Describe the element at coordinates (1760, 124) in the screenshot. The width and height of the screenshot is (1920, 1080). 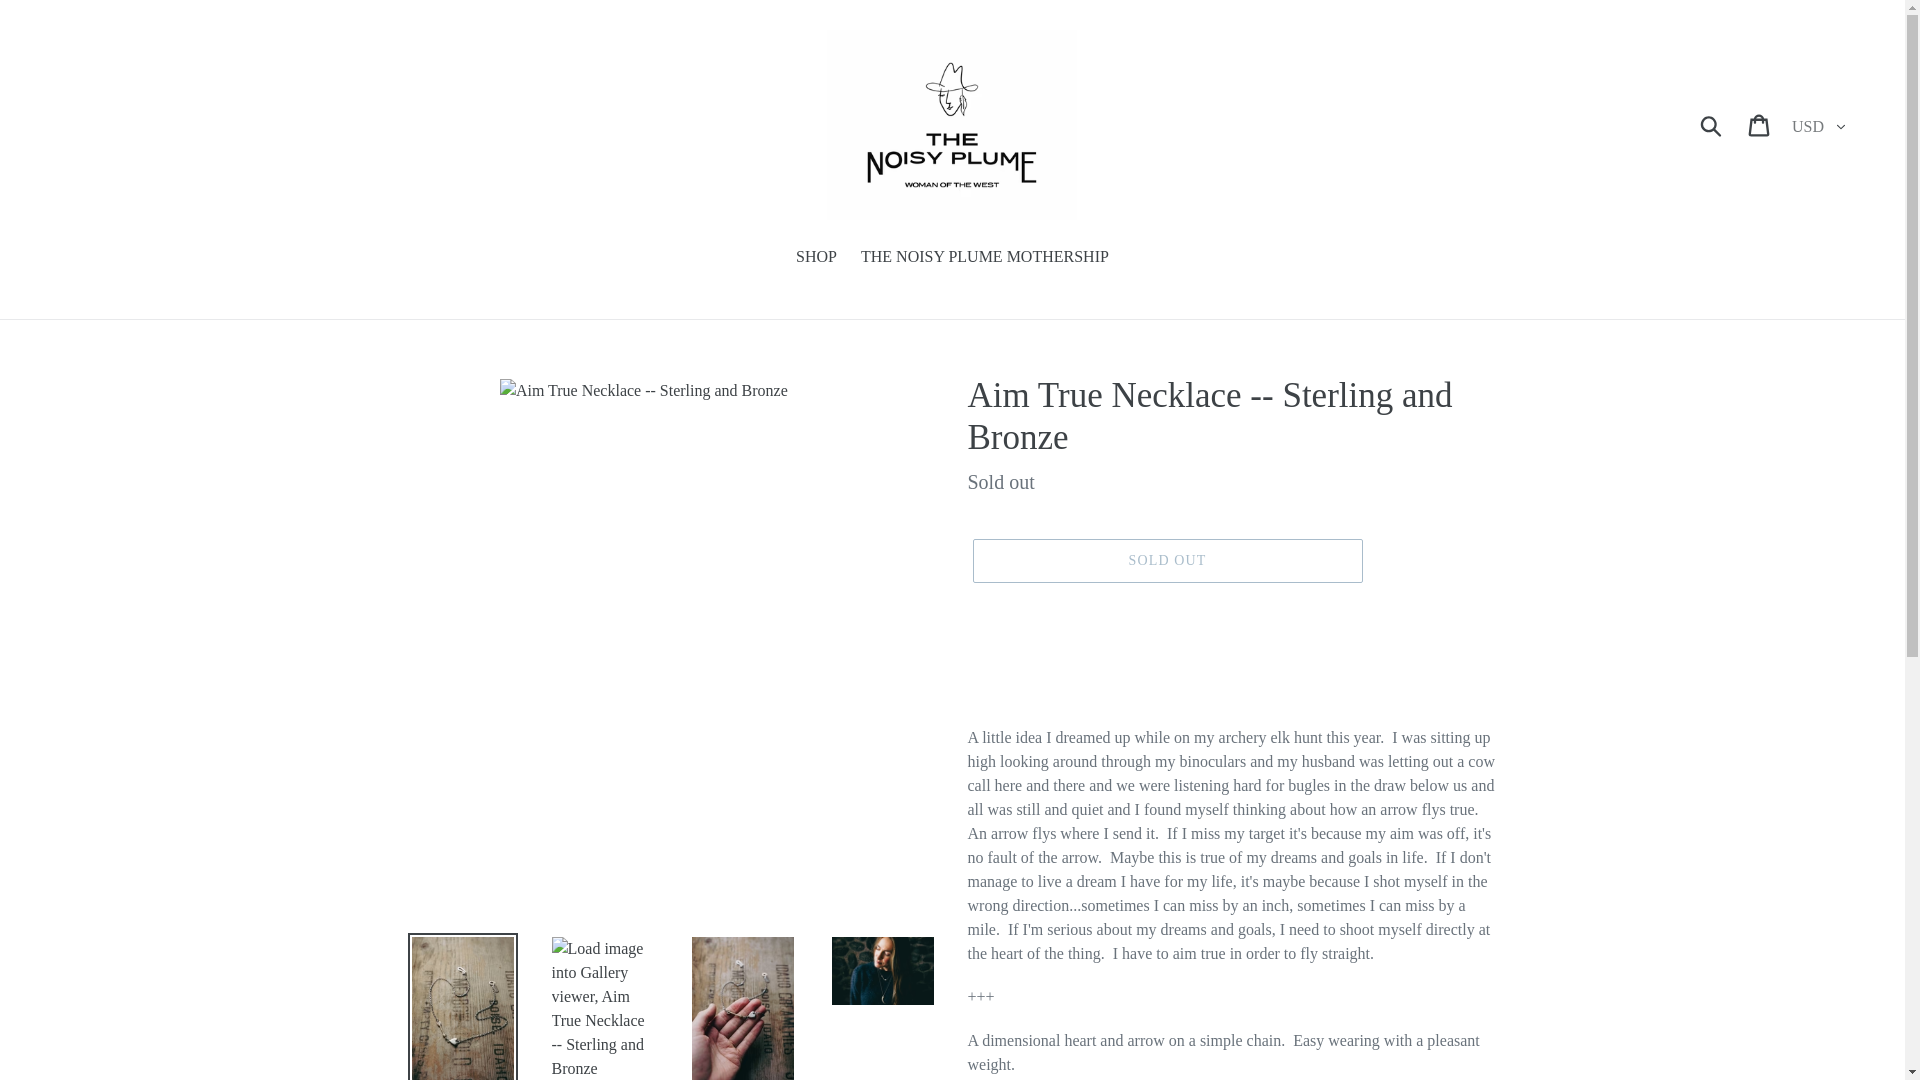
I see `Cart` at that location.